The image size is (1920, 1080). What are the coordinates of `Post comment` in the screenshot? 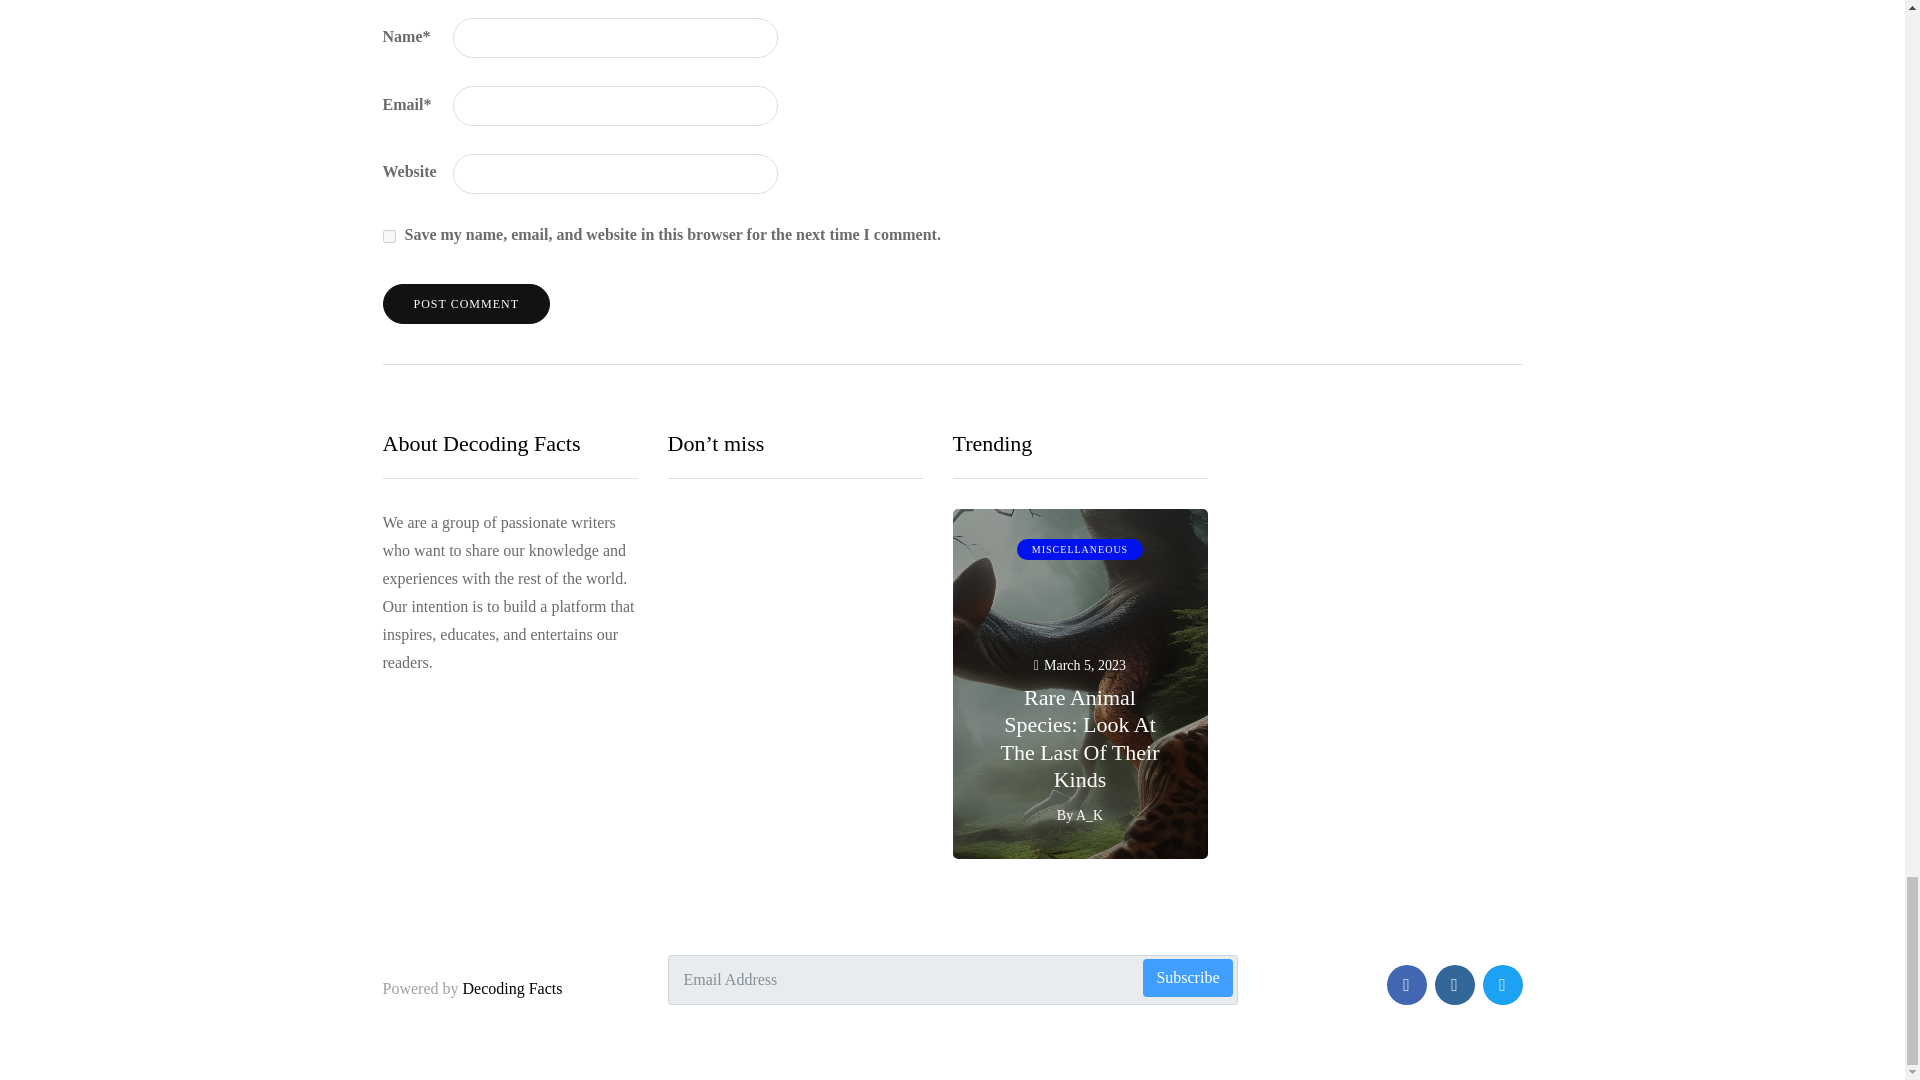 It's located at (466, 304).